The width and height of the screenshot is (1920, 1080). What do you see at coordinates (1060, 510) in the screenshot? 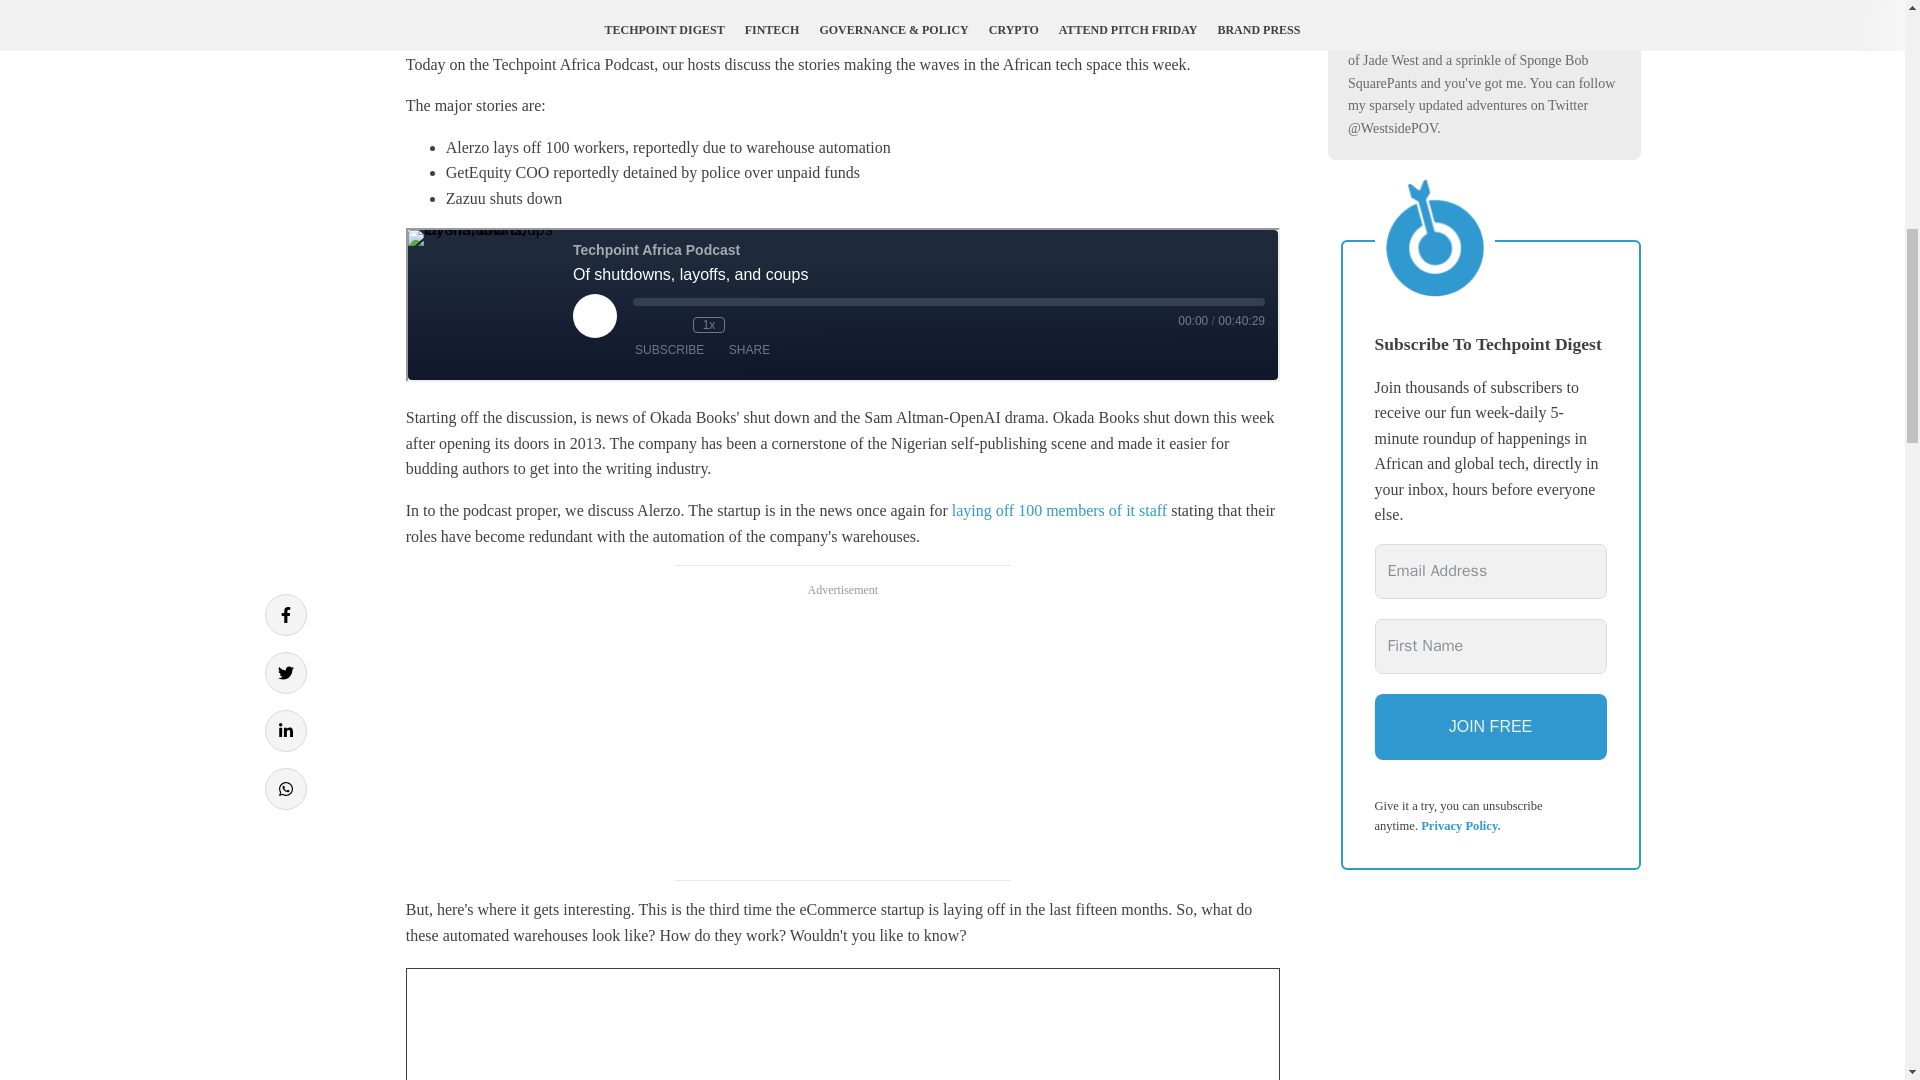
I see `laying off 100 members of it staff` at bounding box center [1060, 510].